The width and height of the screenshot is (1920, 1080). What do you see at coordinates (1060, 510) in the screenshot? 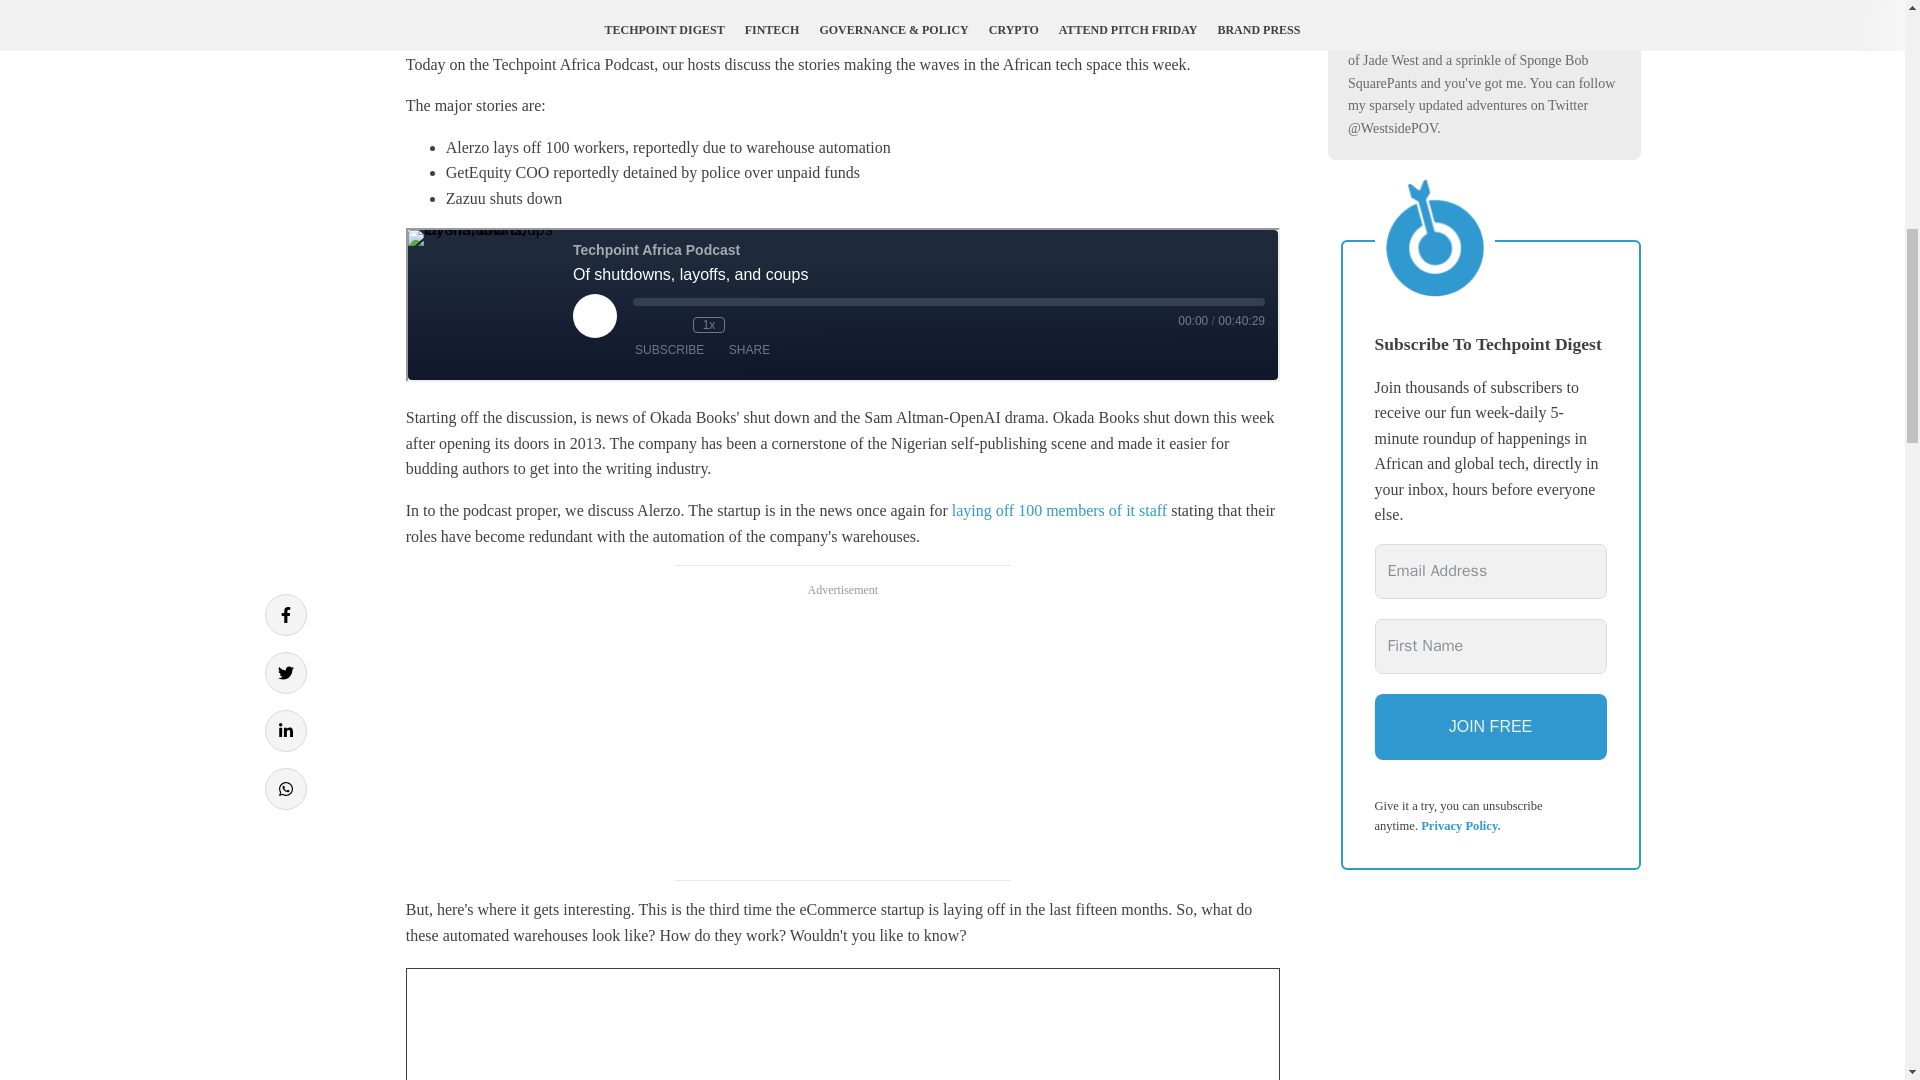
I see `laying off 100 members of it staff` at bounding box center [1060, 510].